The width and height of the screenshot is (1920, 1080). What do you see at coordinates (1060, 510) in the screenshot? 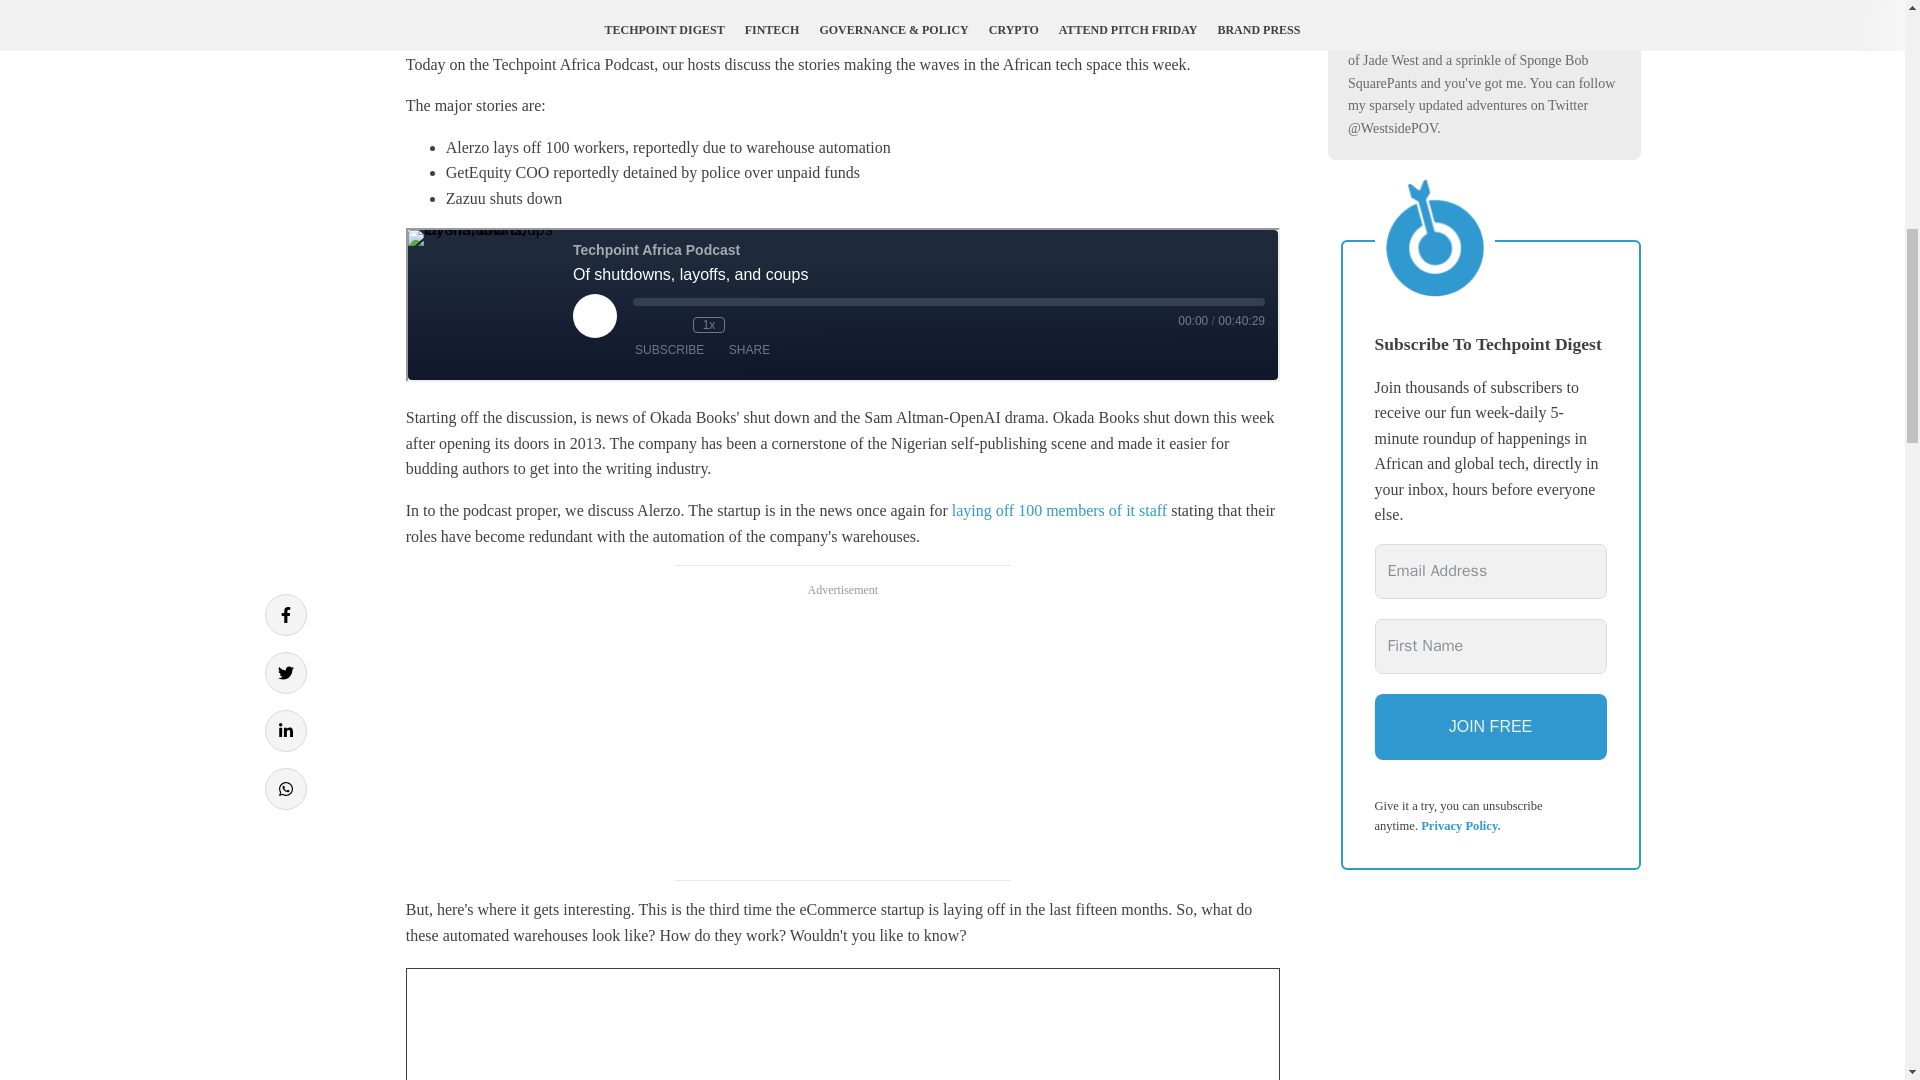
I see `laying off 100 members of it staff` at bounding box center [1060, 510].